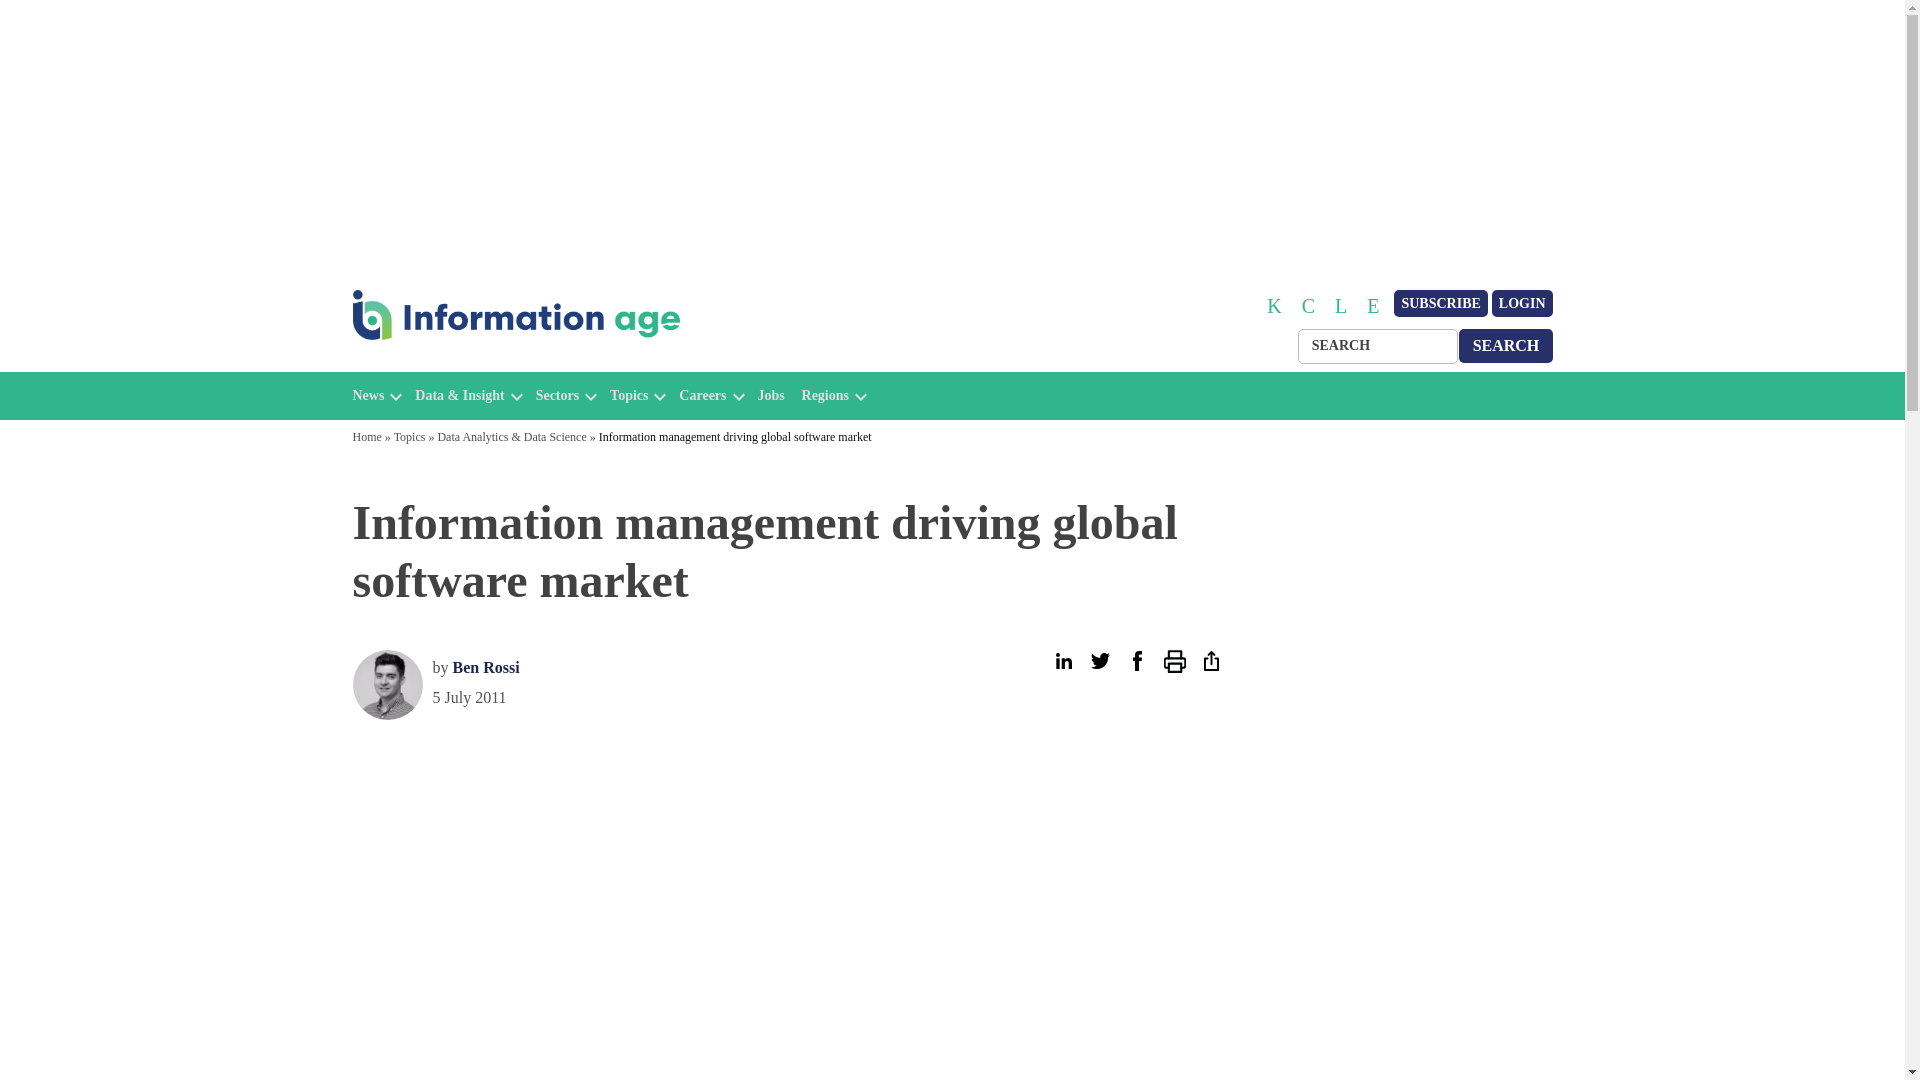  Describe the element at coordinates (368, 396) in the screenshot. I see `News` at that location.